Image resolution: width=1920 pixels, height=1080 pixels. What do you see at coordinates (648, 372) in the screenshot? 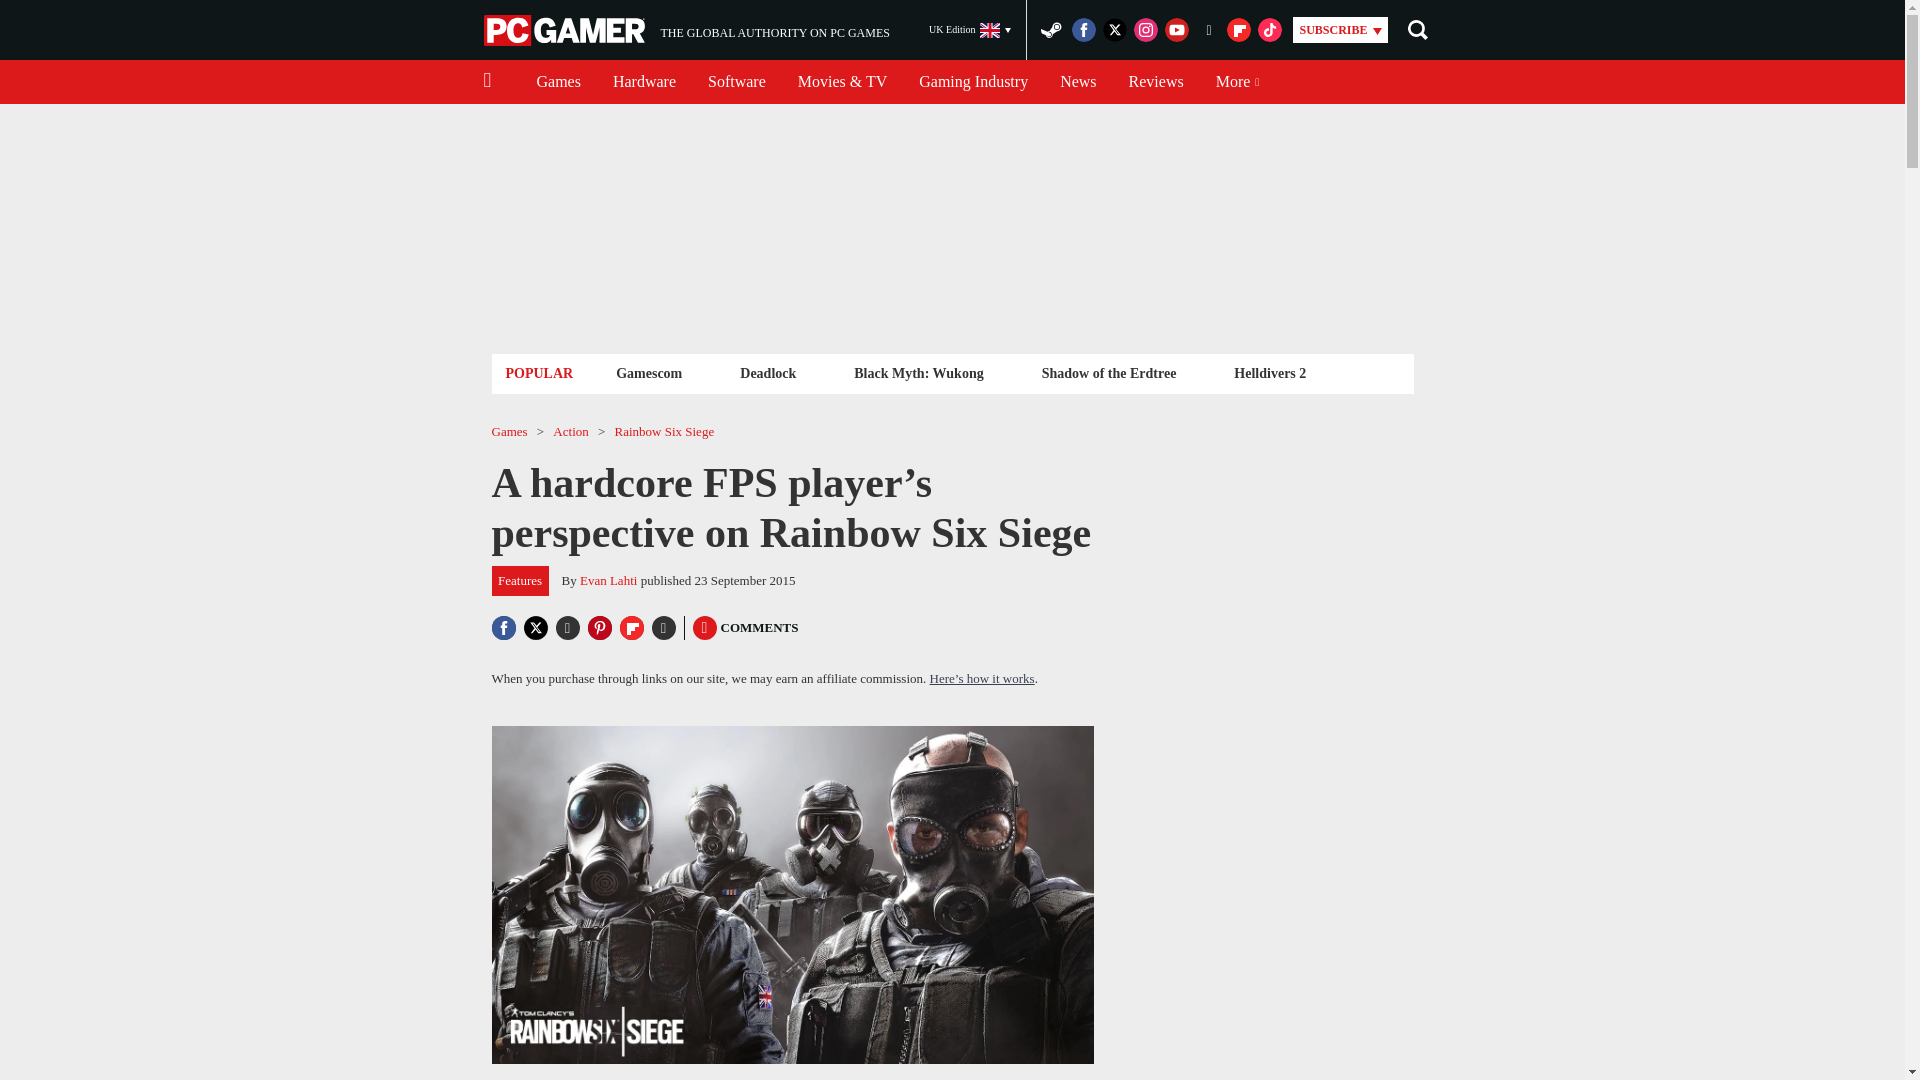
I see `Gamescom` at bounding box center [648, 372].